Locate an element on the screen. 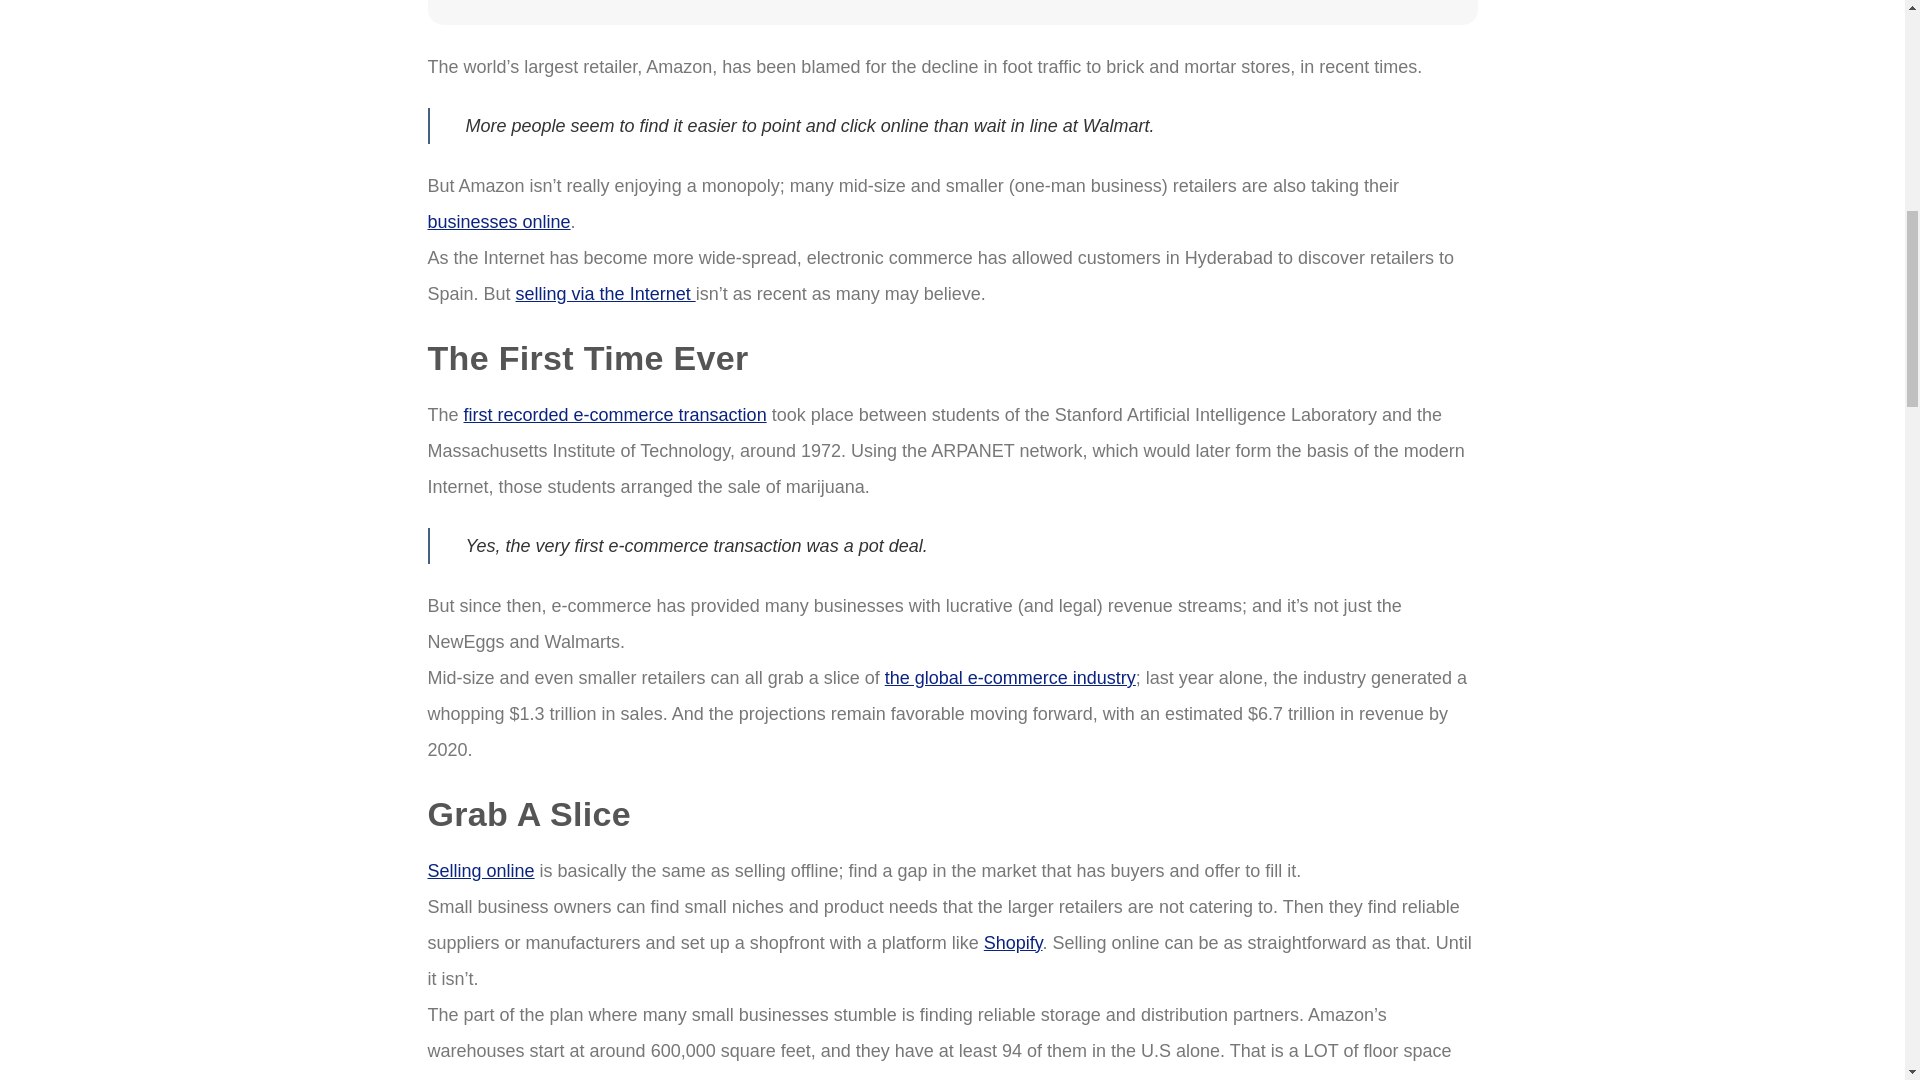 Image resolution: width=1920 pixels, height=1080 pixels. first recorded e-commerce transaction is located at coordinates (615, 415).